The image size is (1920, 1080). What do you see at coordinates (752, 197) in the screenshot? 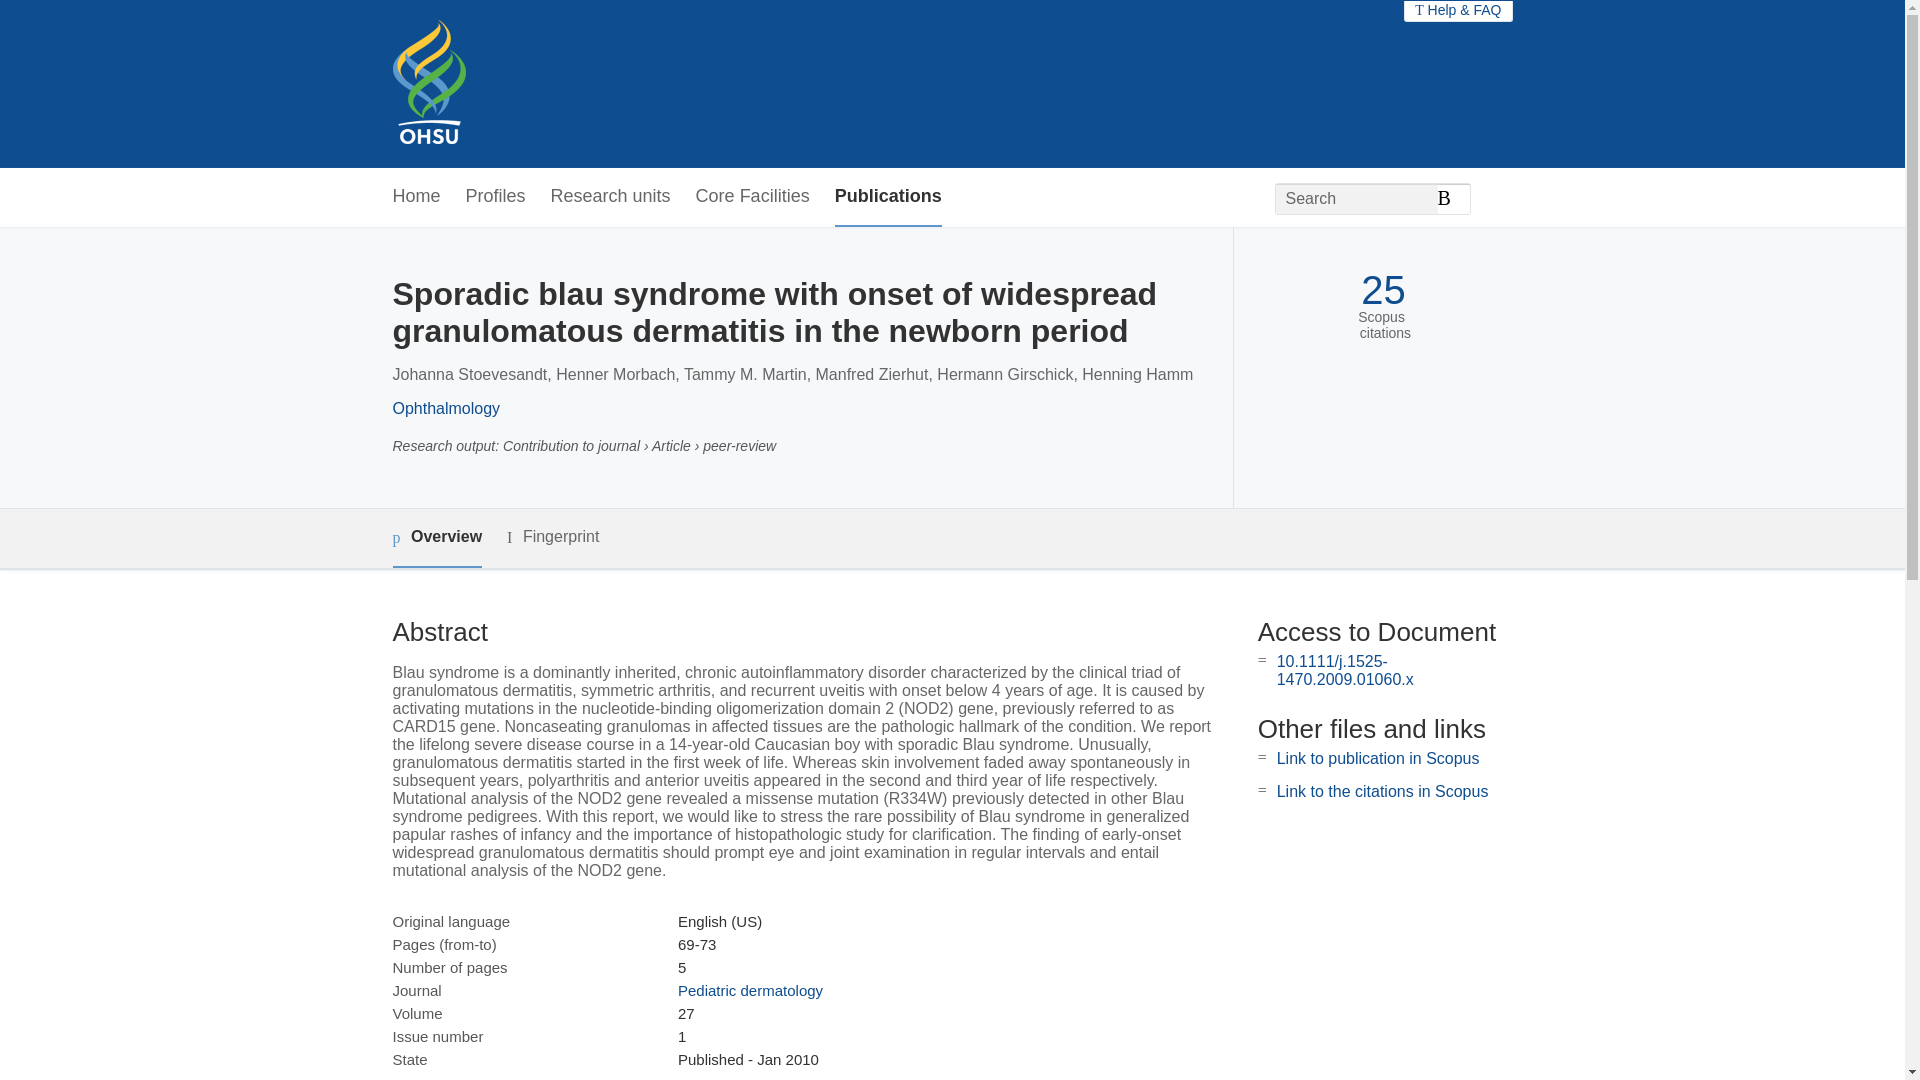
I see `Core Facilities` at bounding box center [752, 197].